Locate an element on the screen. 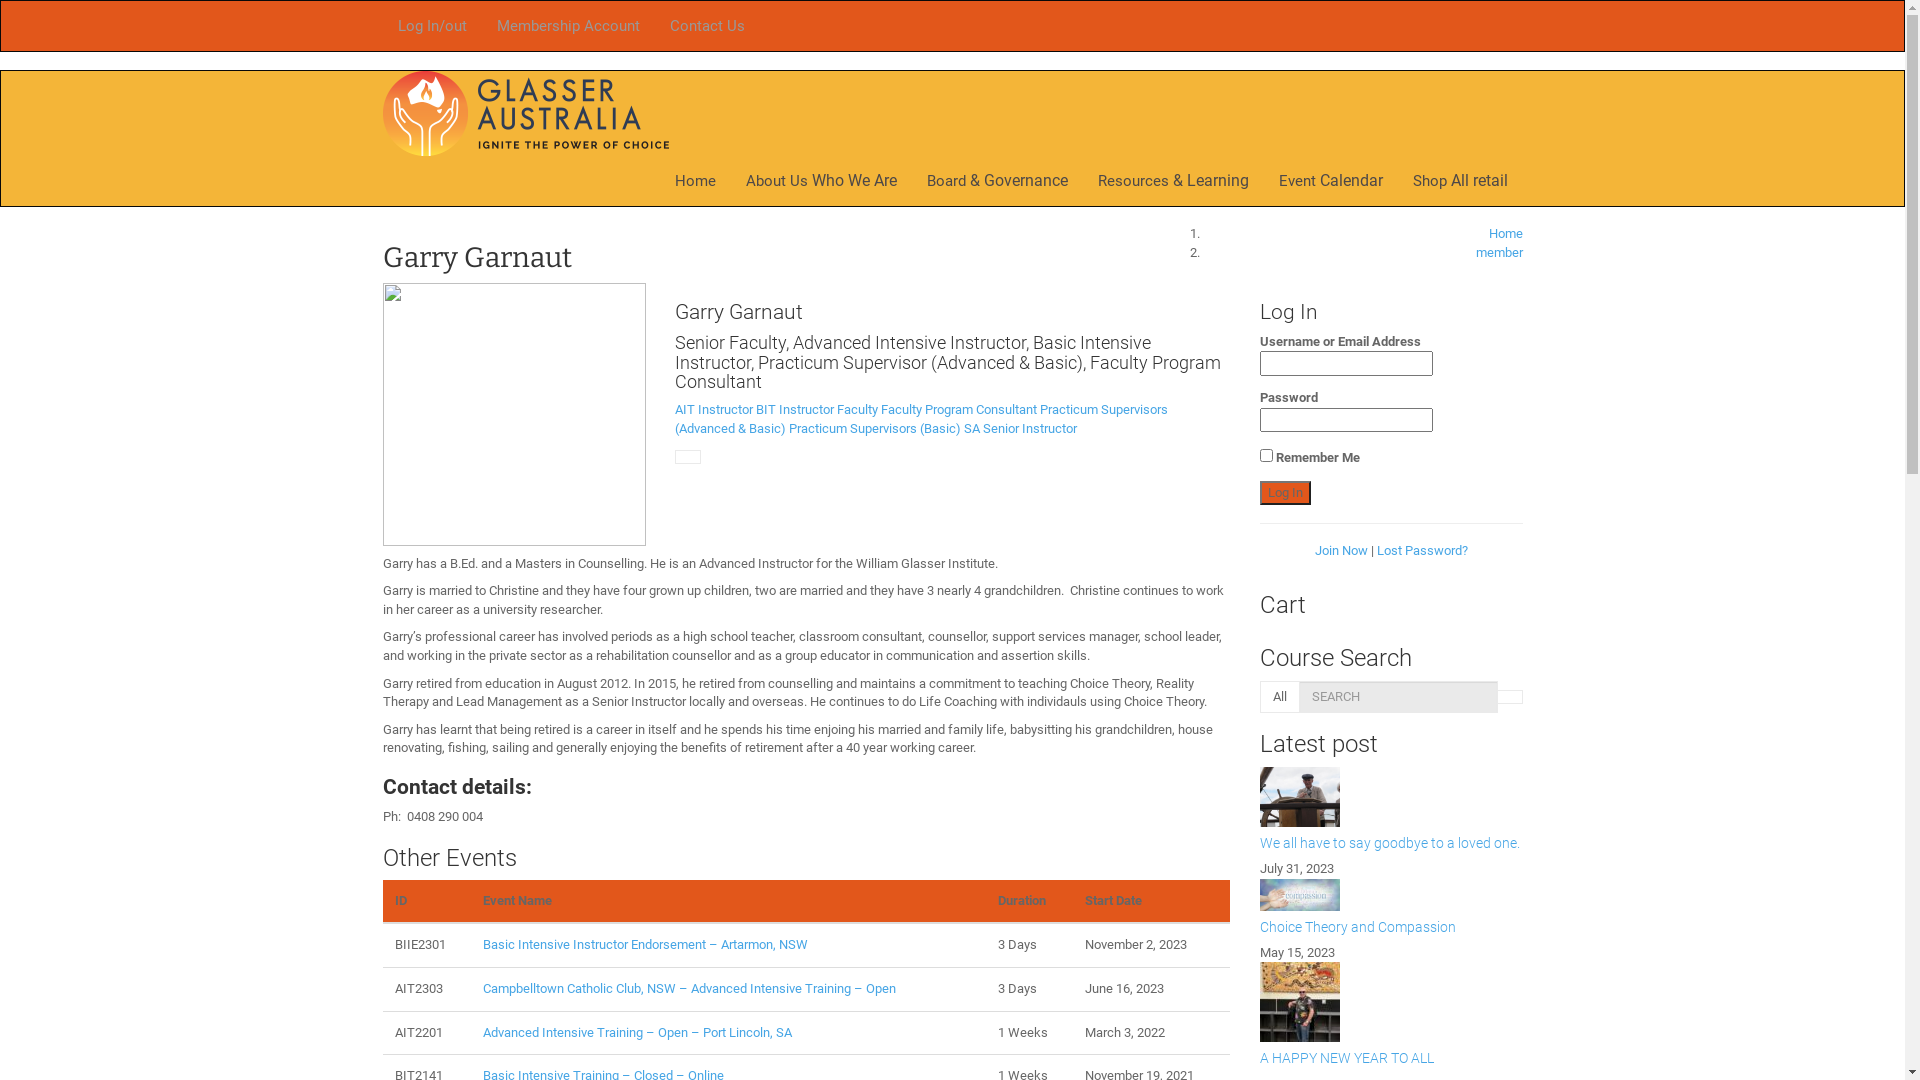 This screenshot has height=1080, width=1920. Choice Theory and Compassion is located at coordinates (1392, 895).